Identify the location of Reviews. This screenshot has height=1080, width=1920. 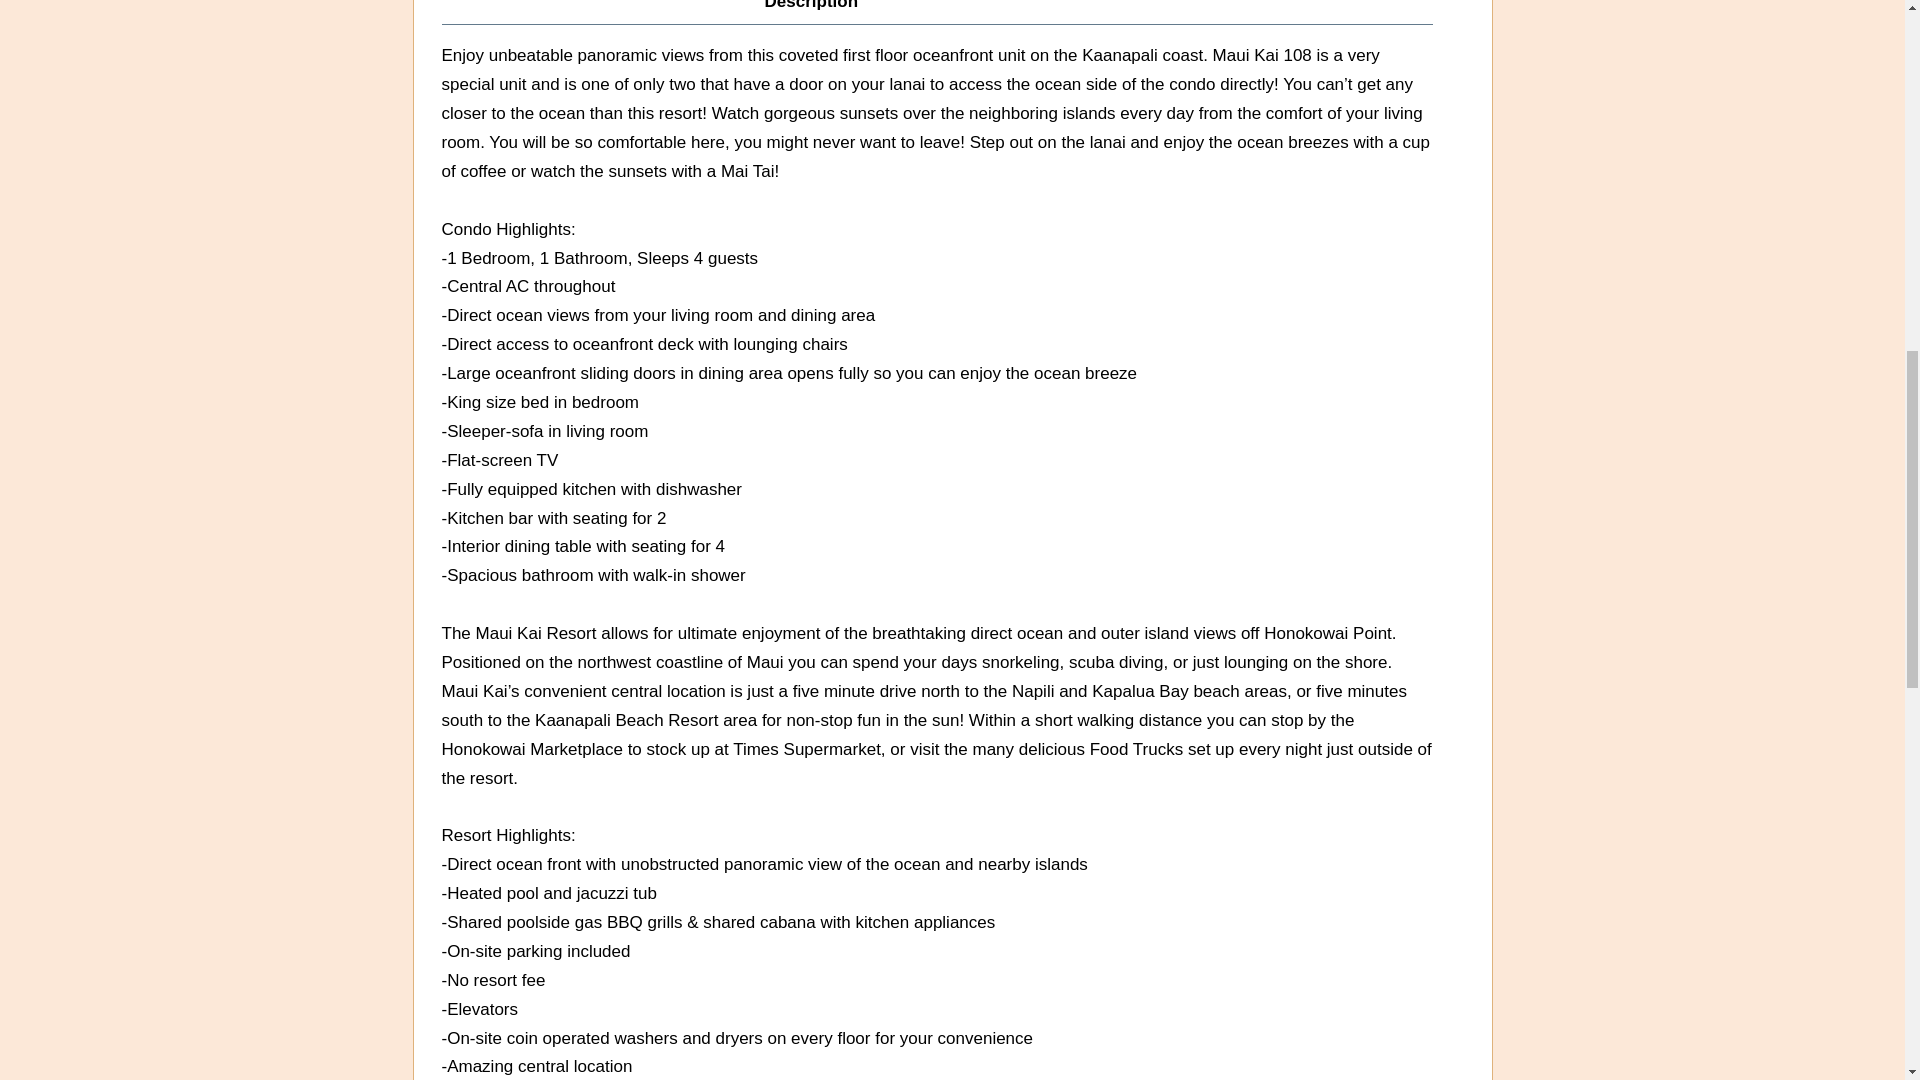
(921, 12).